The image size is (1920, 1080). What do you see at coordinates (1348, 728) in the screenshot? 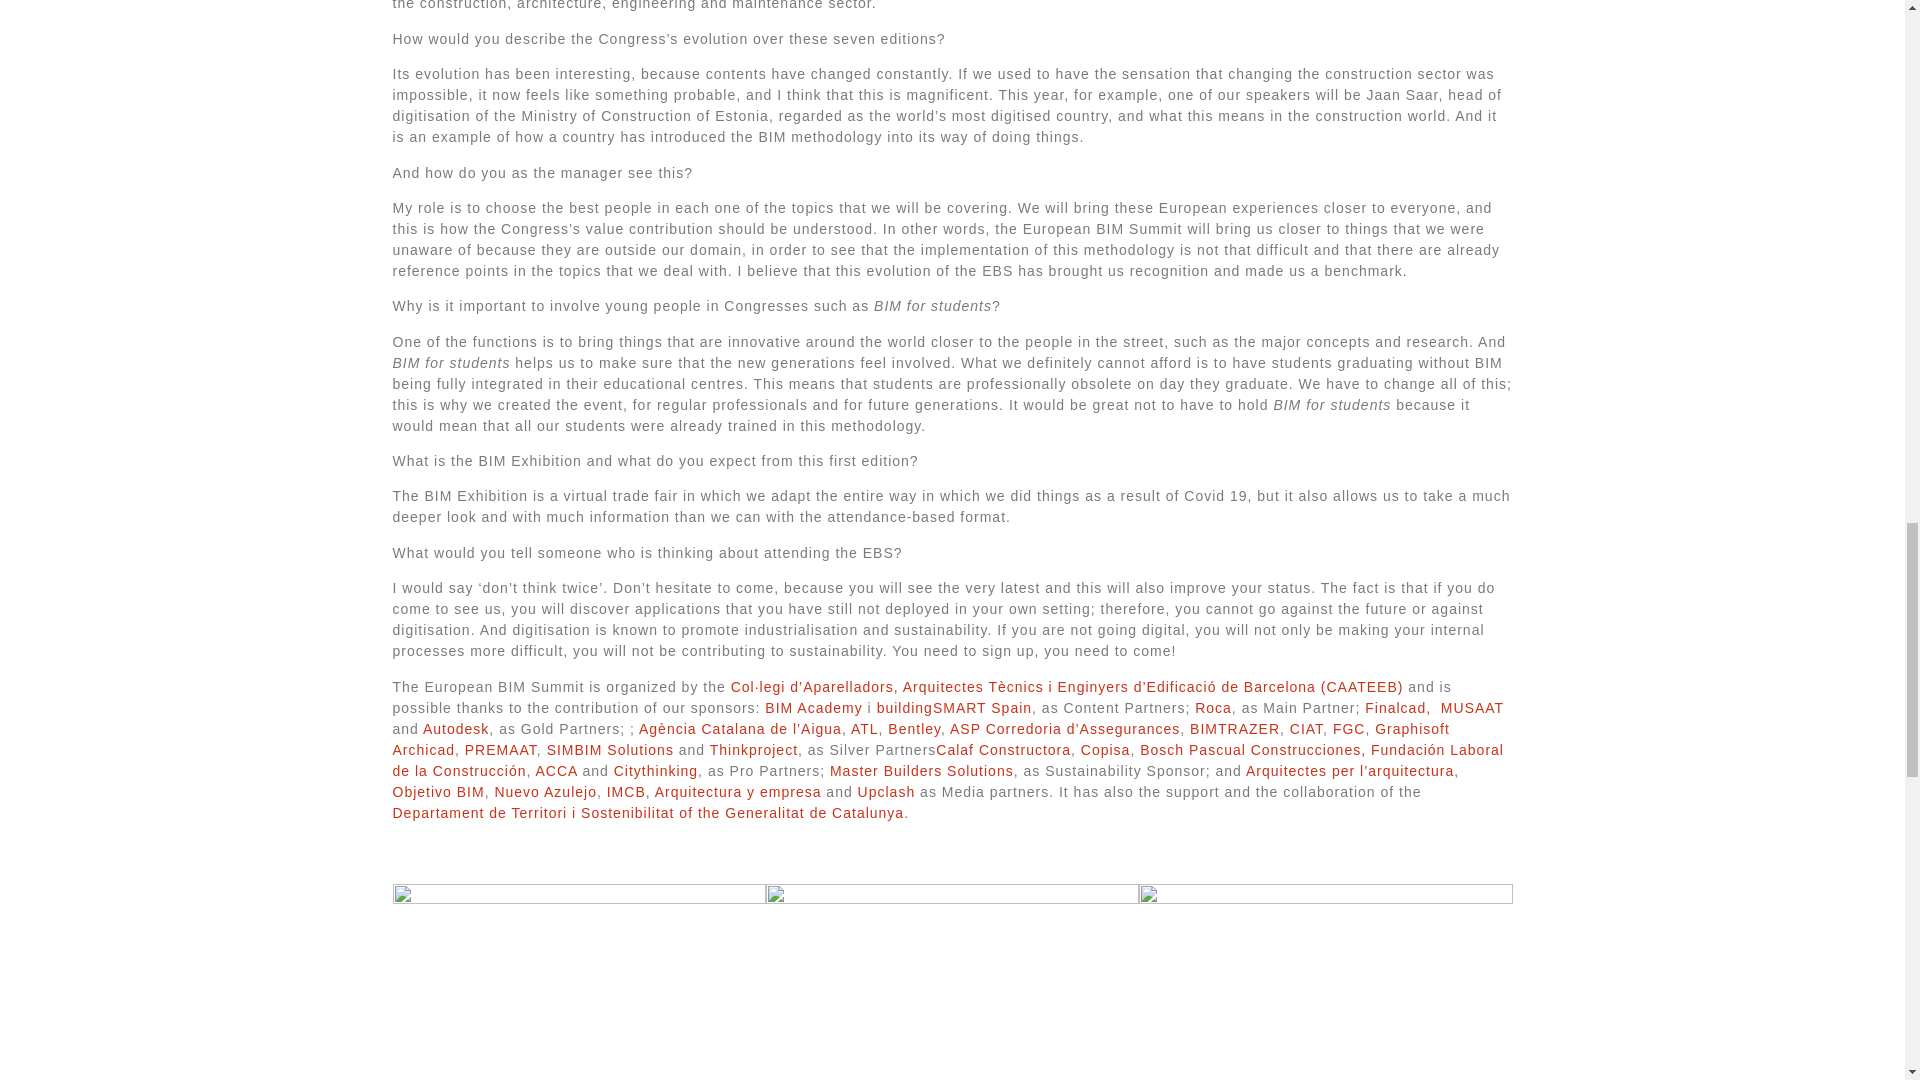
I see `FGC` at bounding box center [1348, 728].